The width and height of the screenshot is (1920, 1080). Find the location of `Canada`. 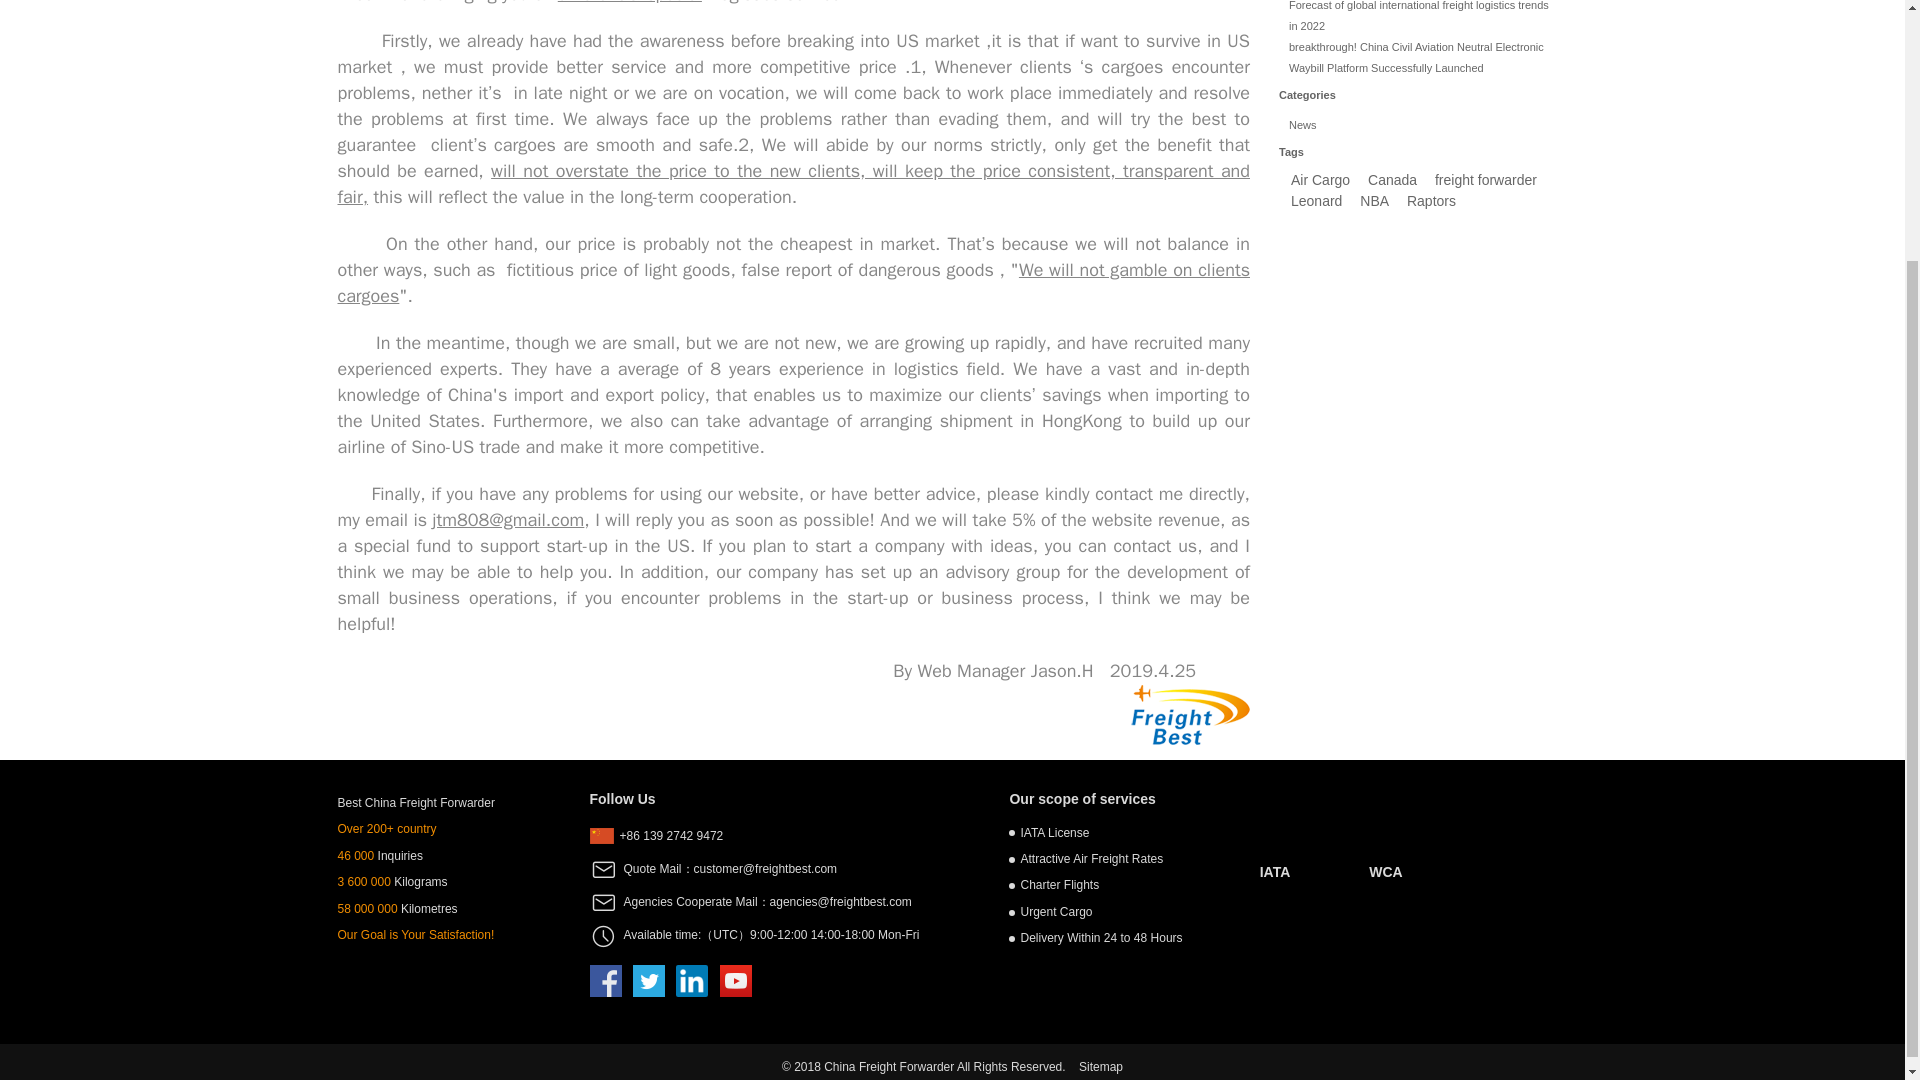

Canada is located at coordinates (1392, 179).